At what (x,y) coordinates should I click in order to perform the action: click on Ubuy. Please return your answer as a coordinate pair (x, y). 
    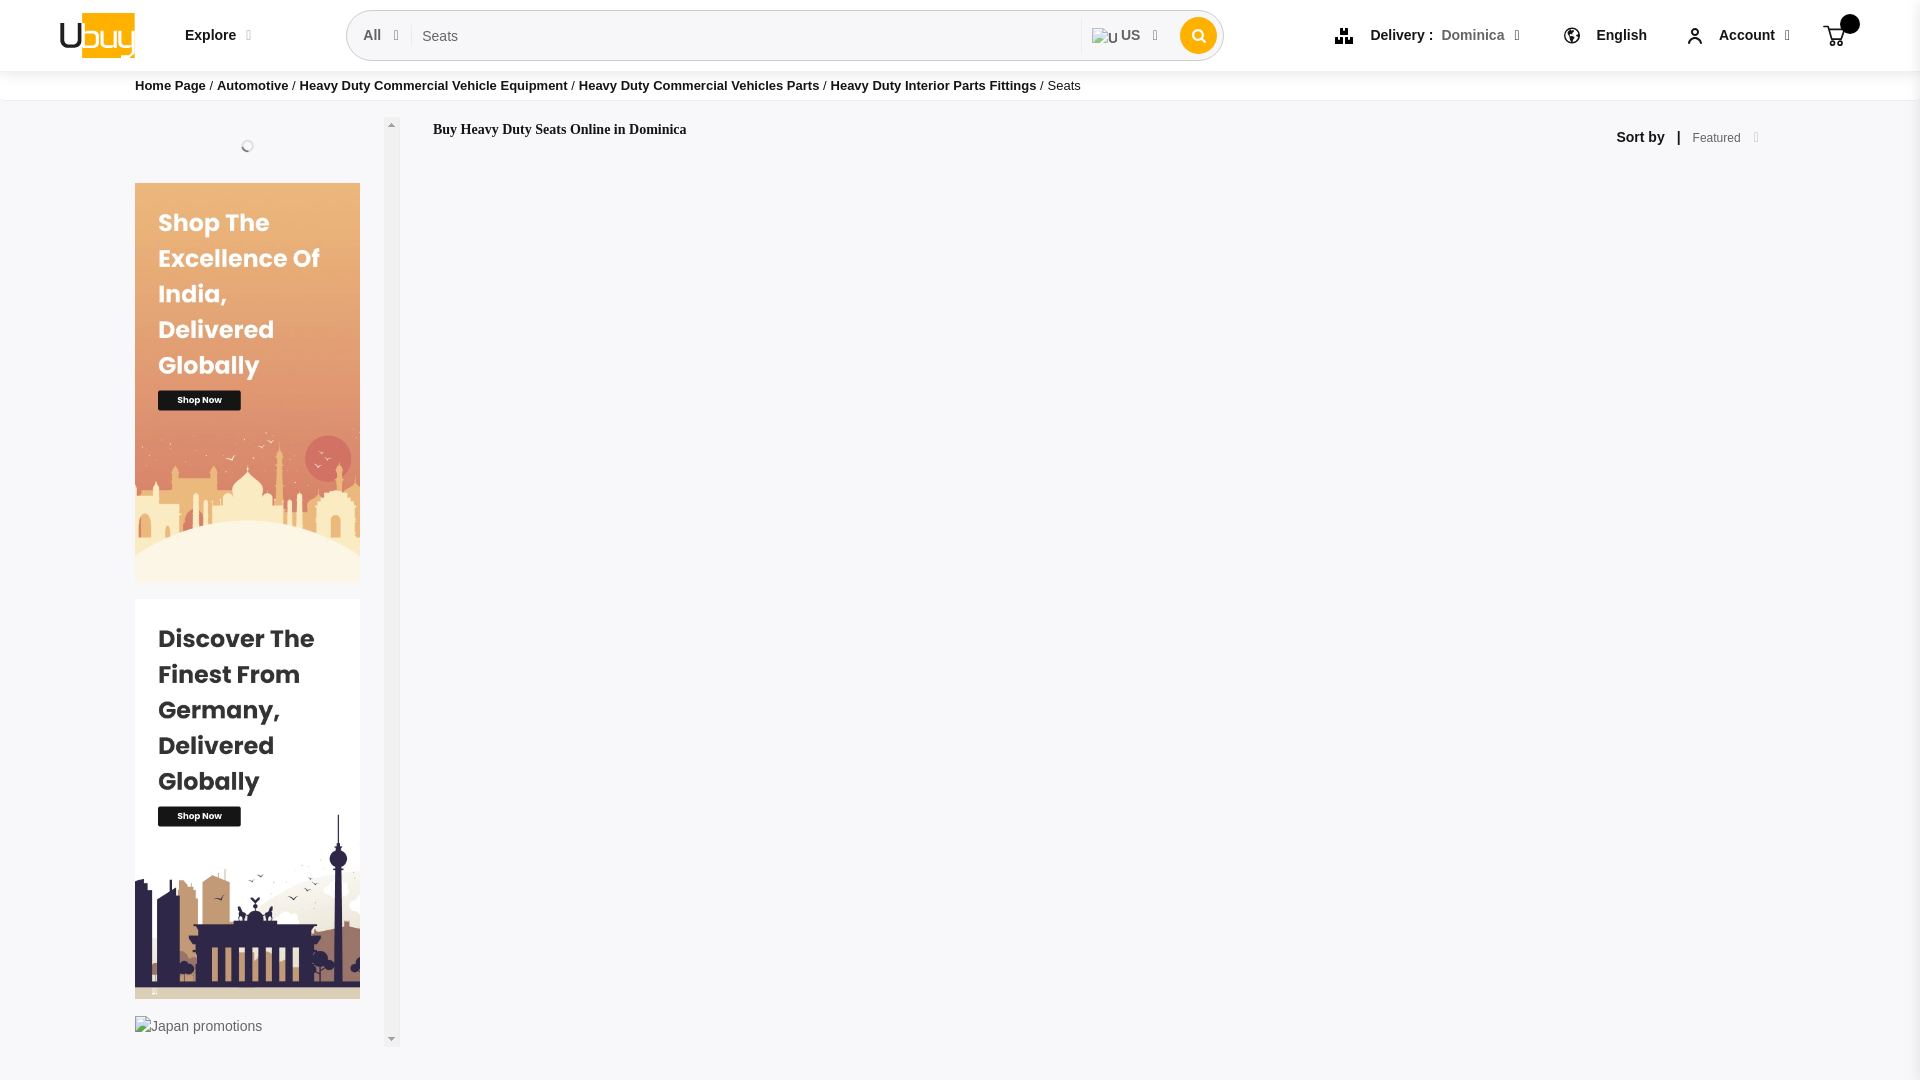
    Looking at the image, I should click on (96, 34).